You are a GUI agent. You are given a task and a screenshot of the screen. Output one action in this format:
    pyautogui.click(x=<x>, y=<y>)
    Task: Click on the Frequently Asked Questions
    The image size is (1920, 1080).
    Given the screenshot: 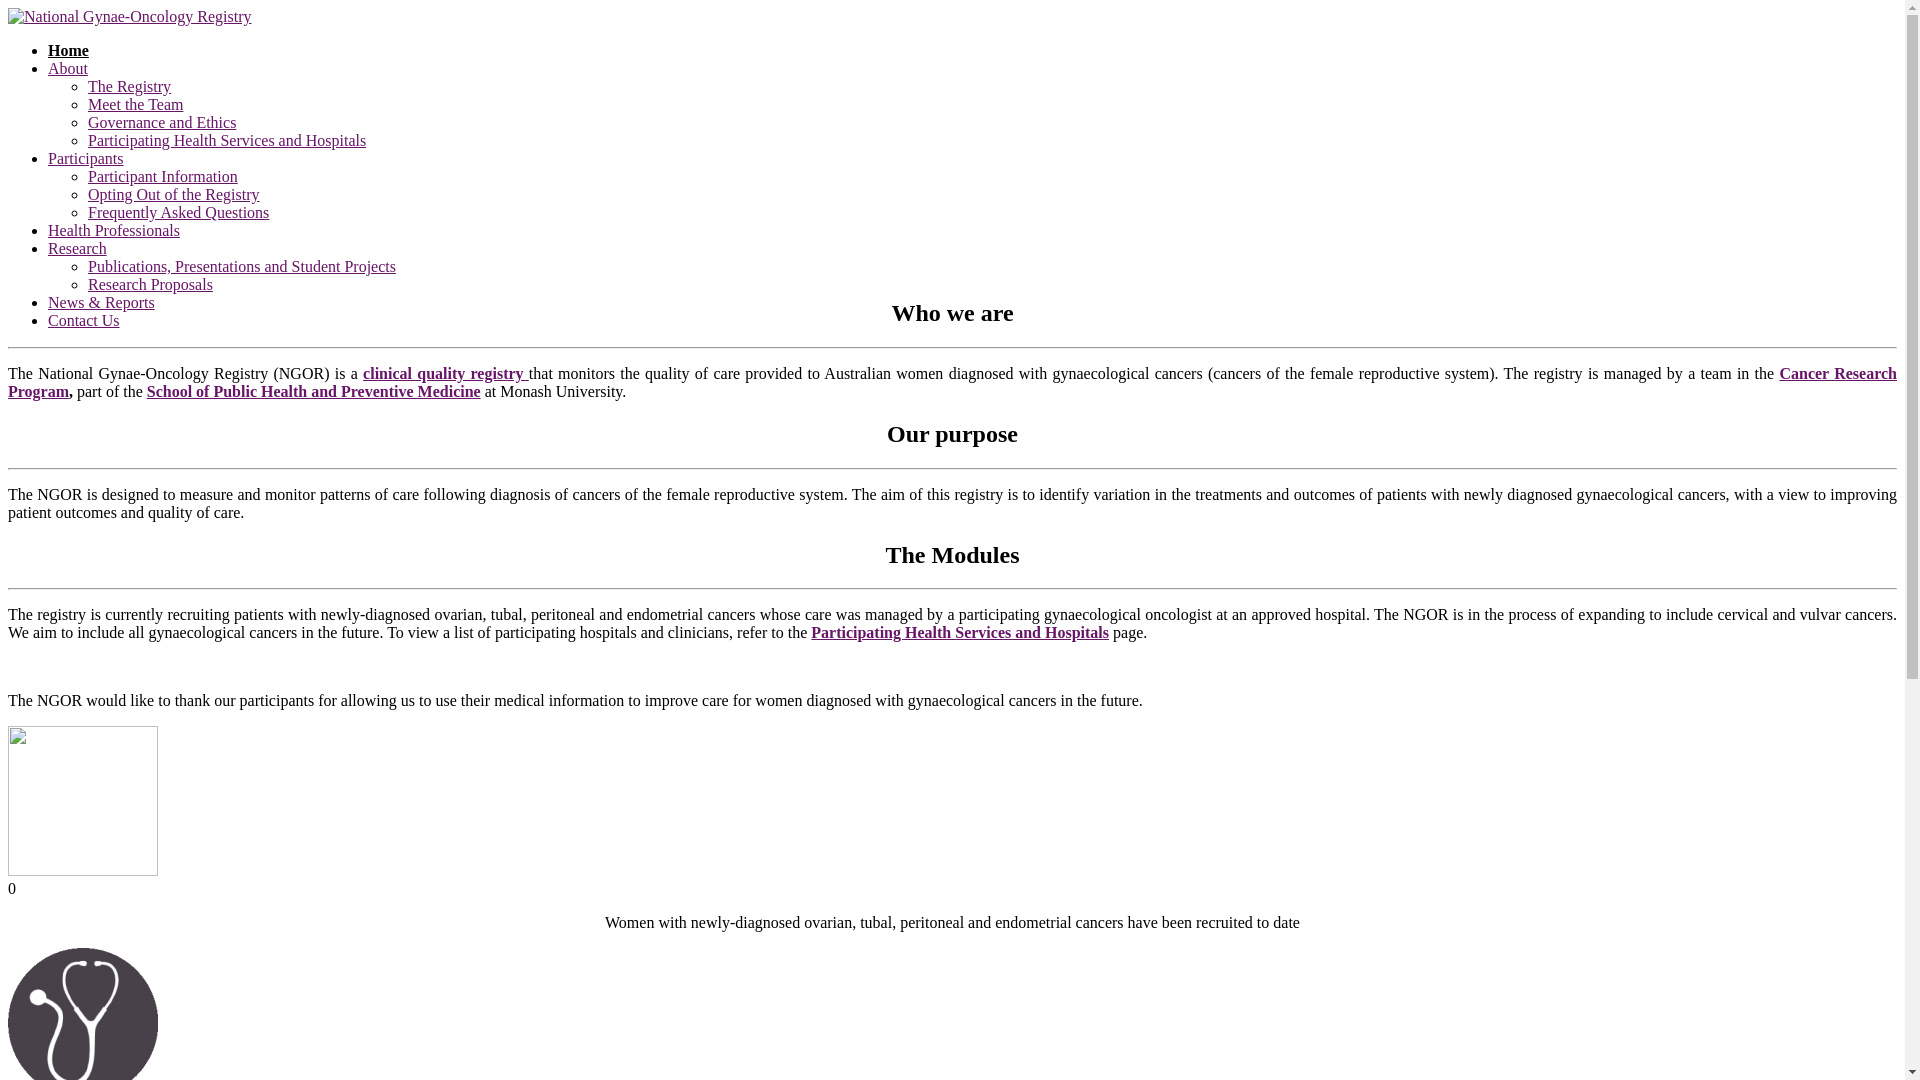 What is the action you would take?
    pyautogui.click(x=178, y=212)
    